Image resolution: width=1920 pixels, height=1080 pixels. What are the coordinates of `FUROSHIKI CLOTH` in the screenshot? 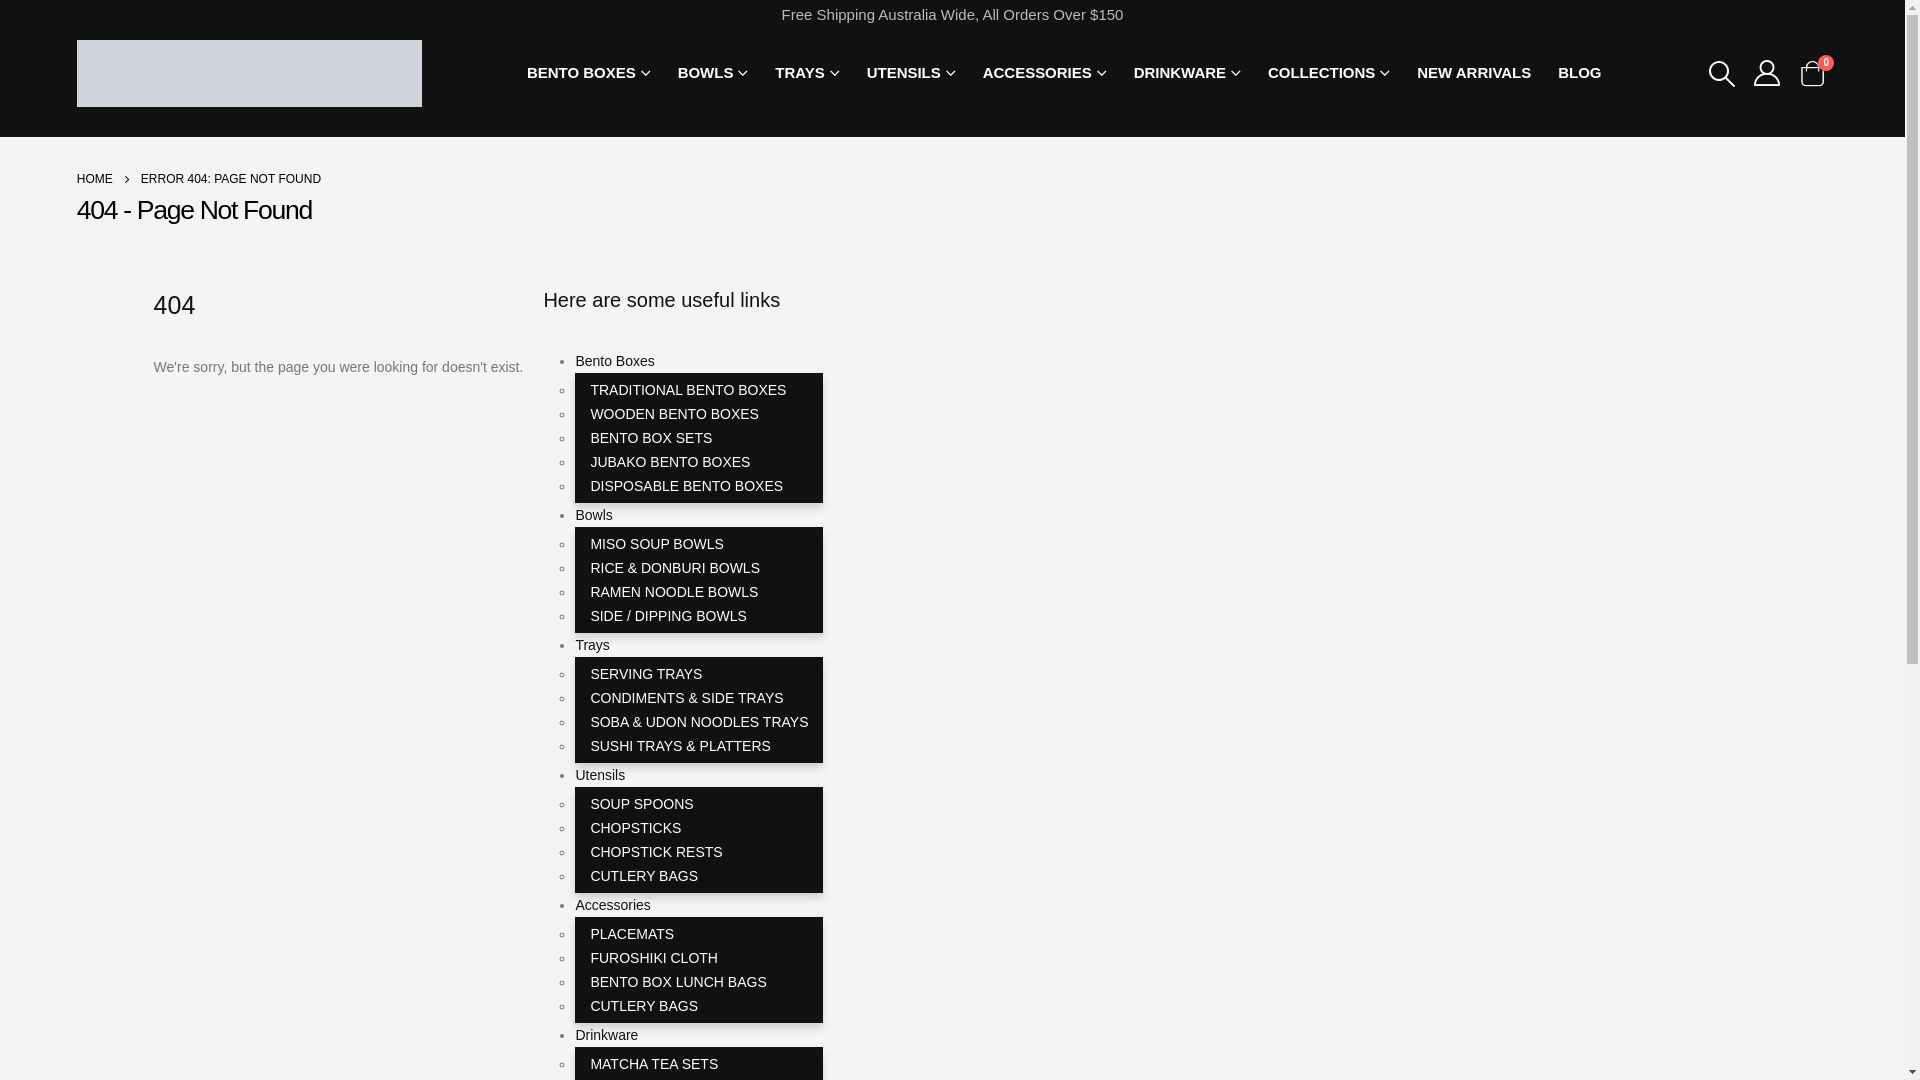 It's located at (654, 958).